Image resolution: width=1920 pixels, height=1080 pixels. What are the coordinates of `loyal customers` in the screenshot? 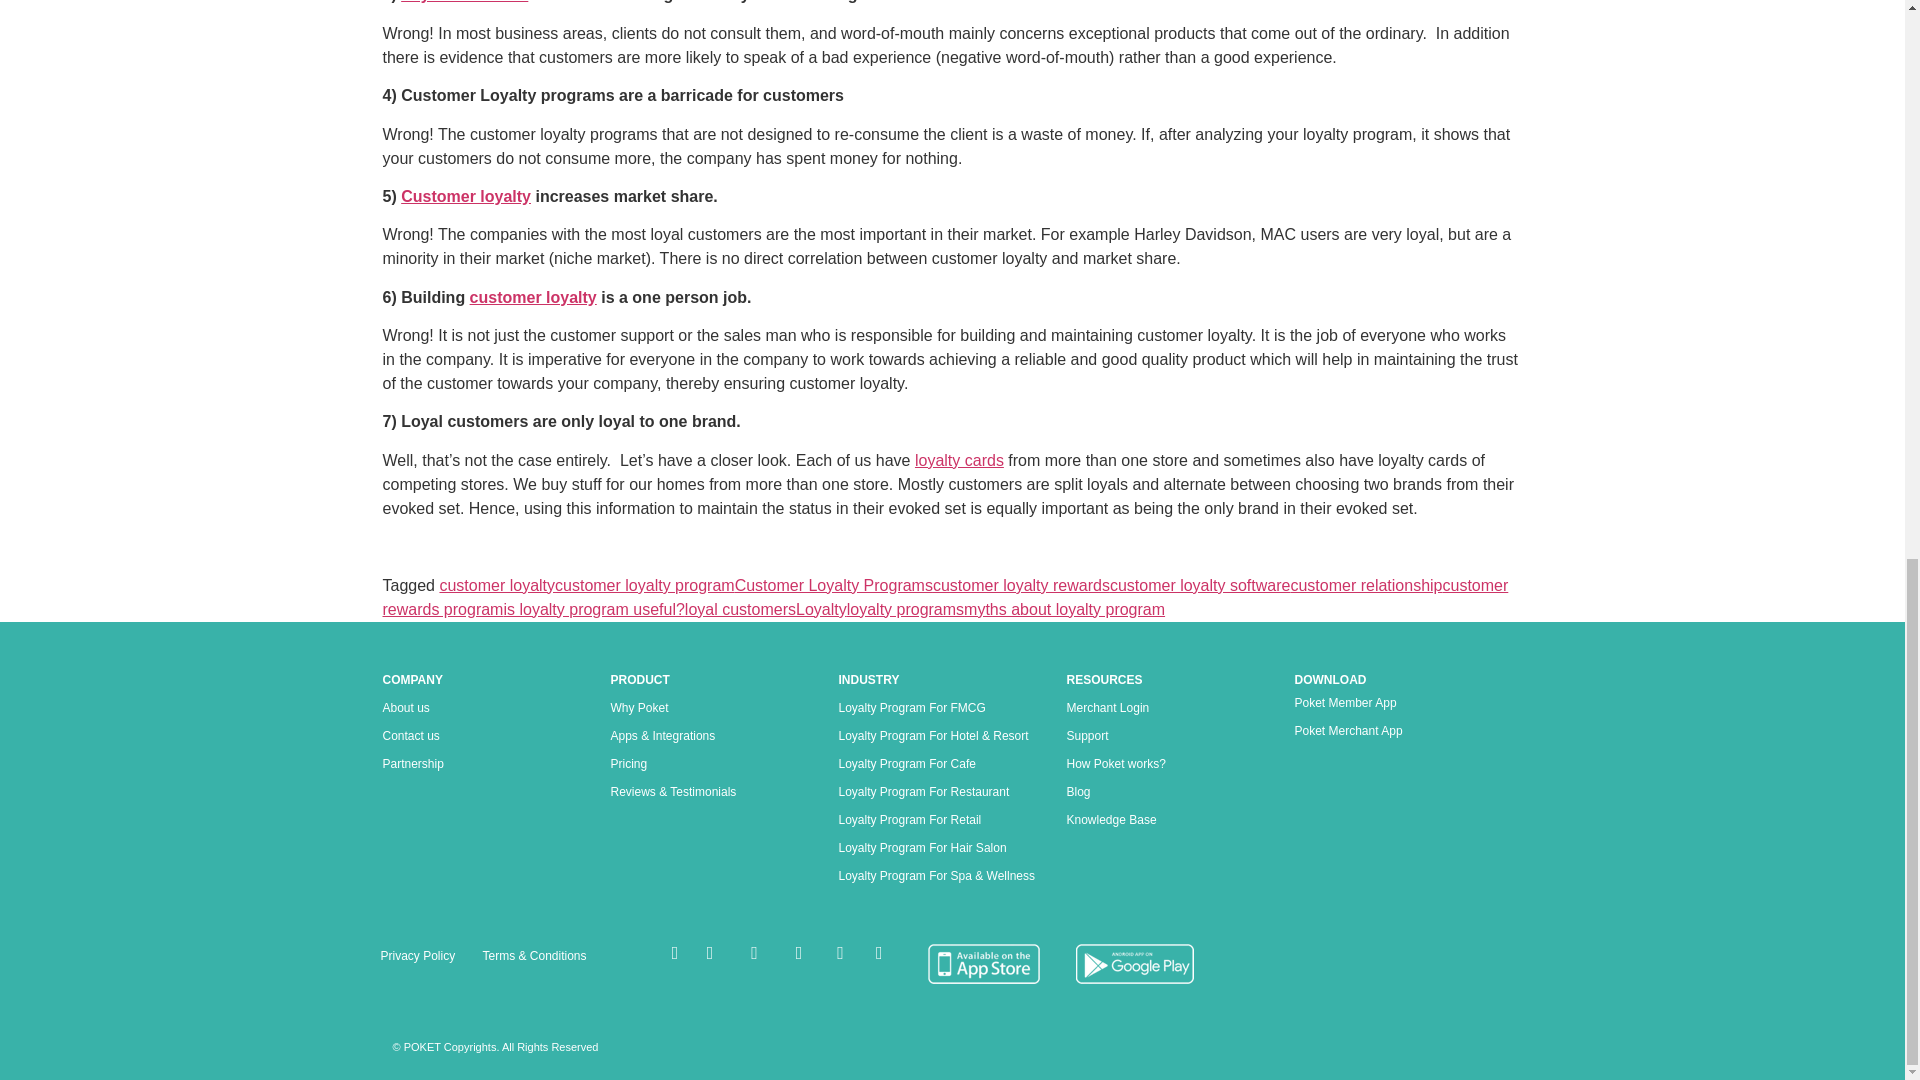 It's located at (740, 608).